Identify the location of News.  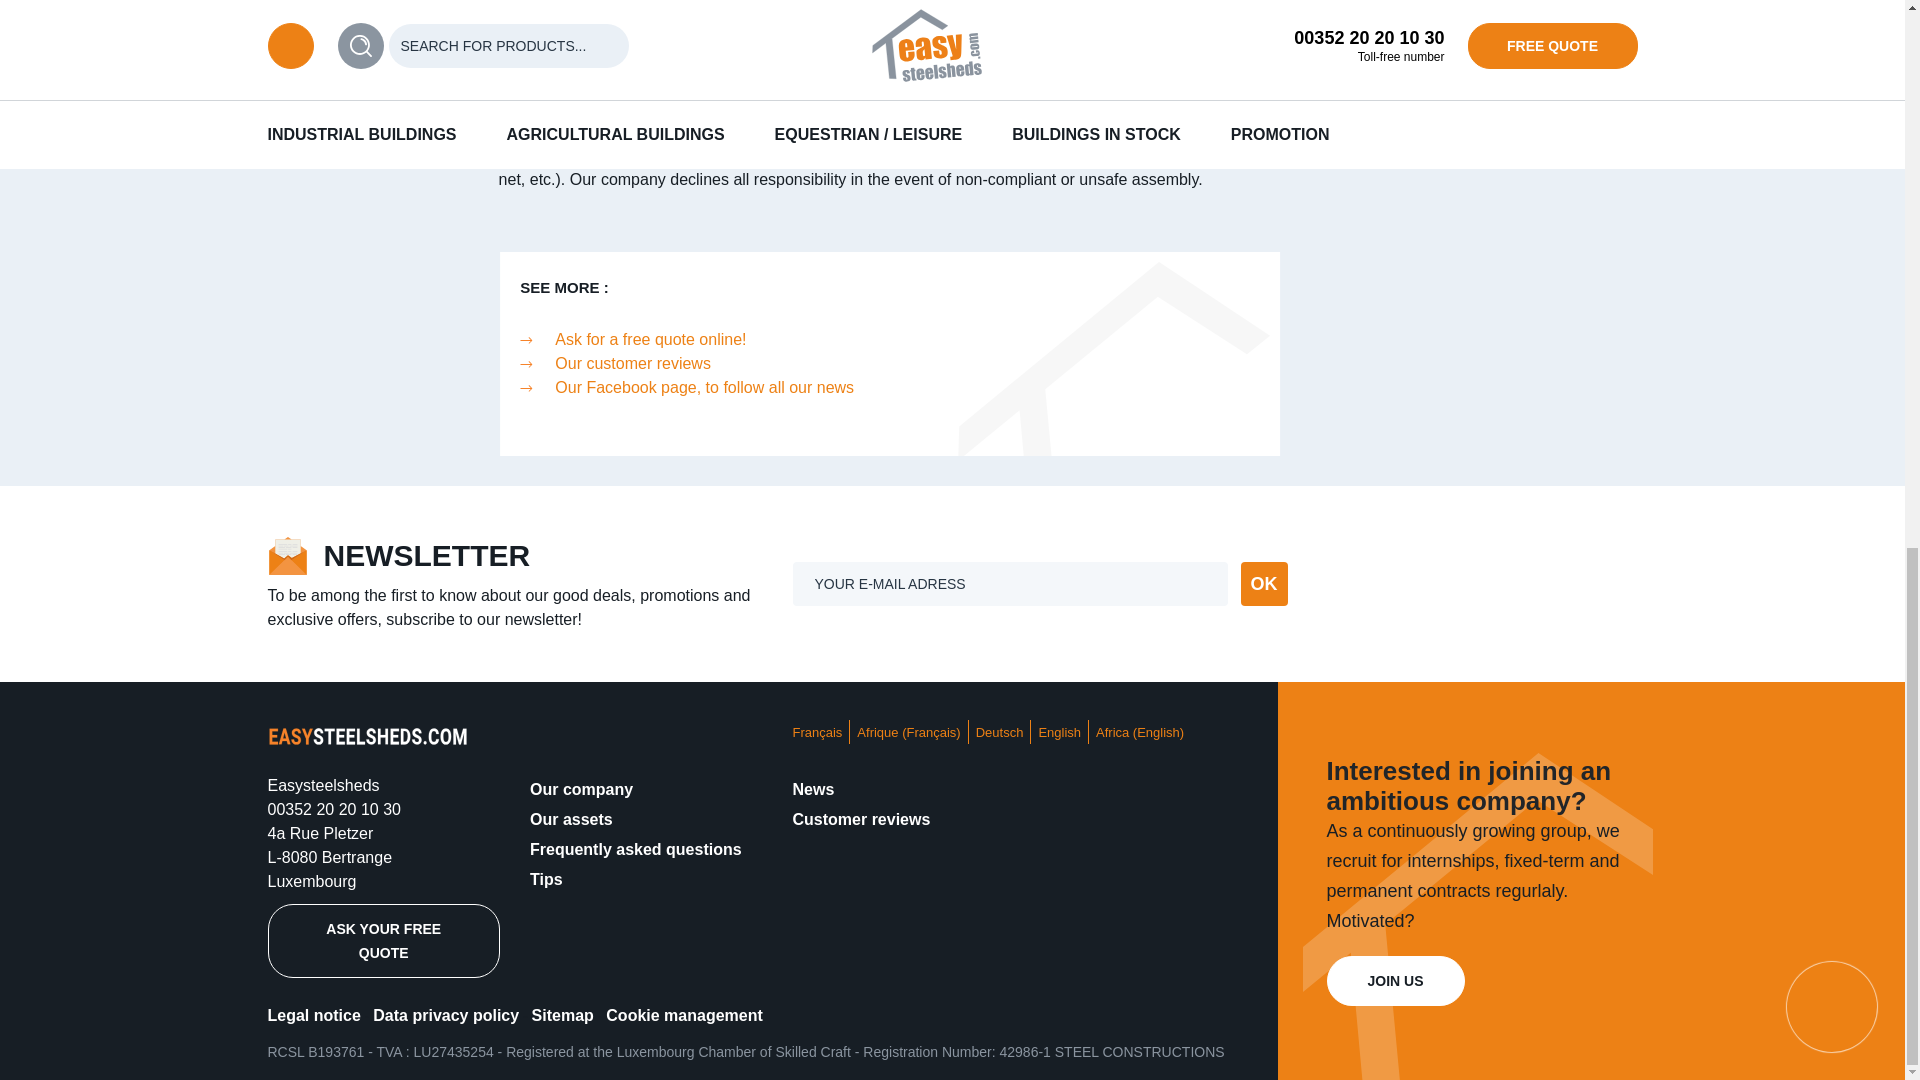
(812, 789).